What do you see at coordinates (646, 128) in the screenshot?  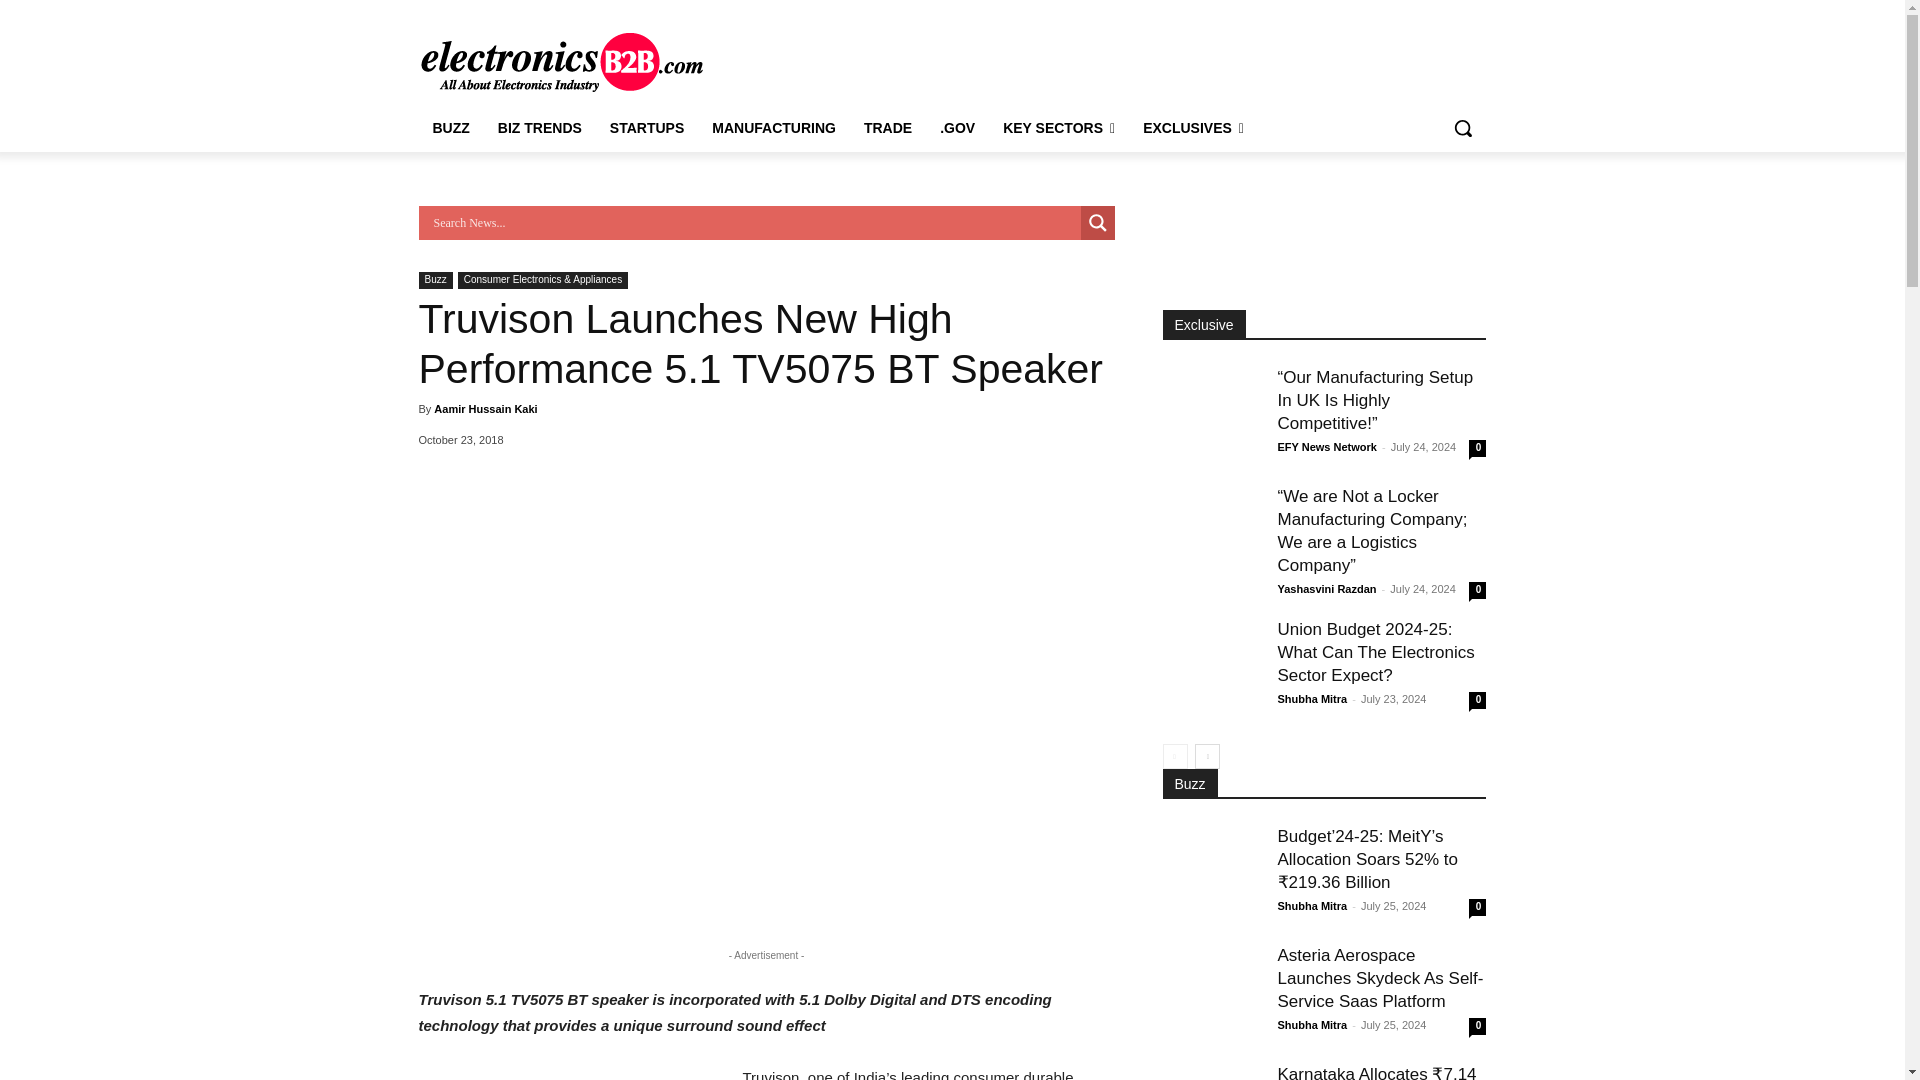 I see `STARTUPS` at bounding box center [646, 128].